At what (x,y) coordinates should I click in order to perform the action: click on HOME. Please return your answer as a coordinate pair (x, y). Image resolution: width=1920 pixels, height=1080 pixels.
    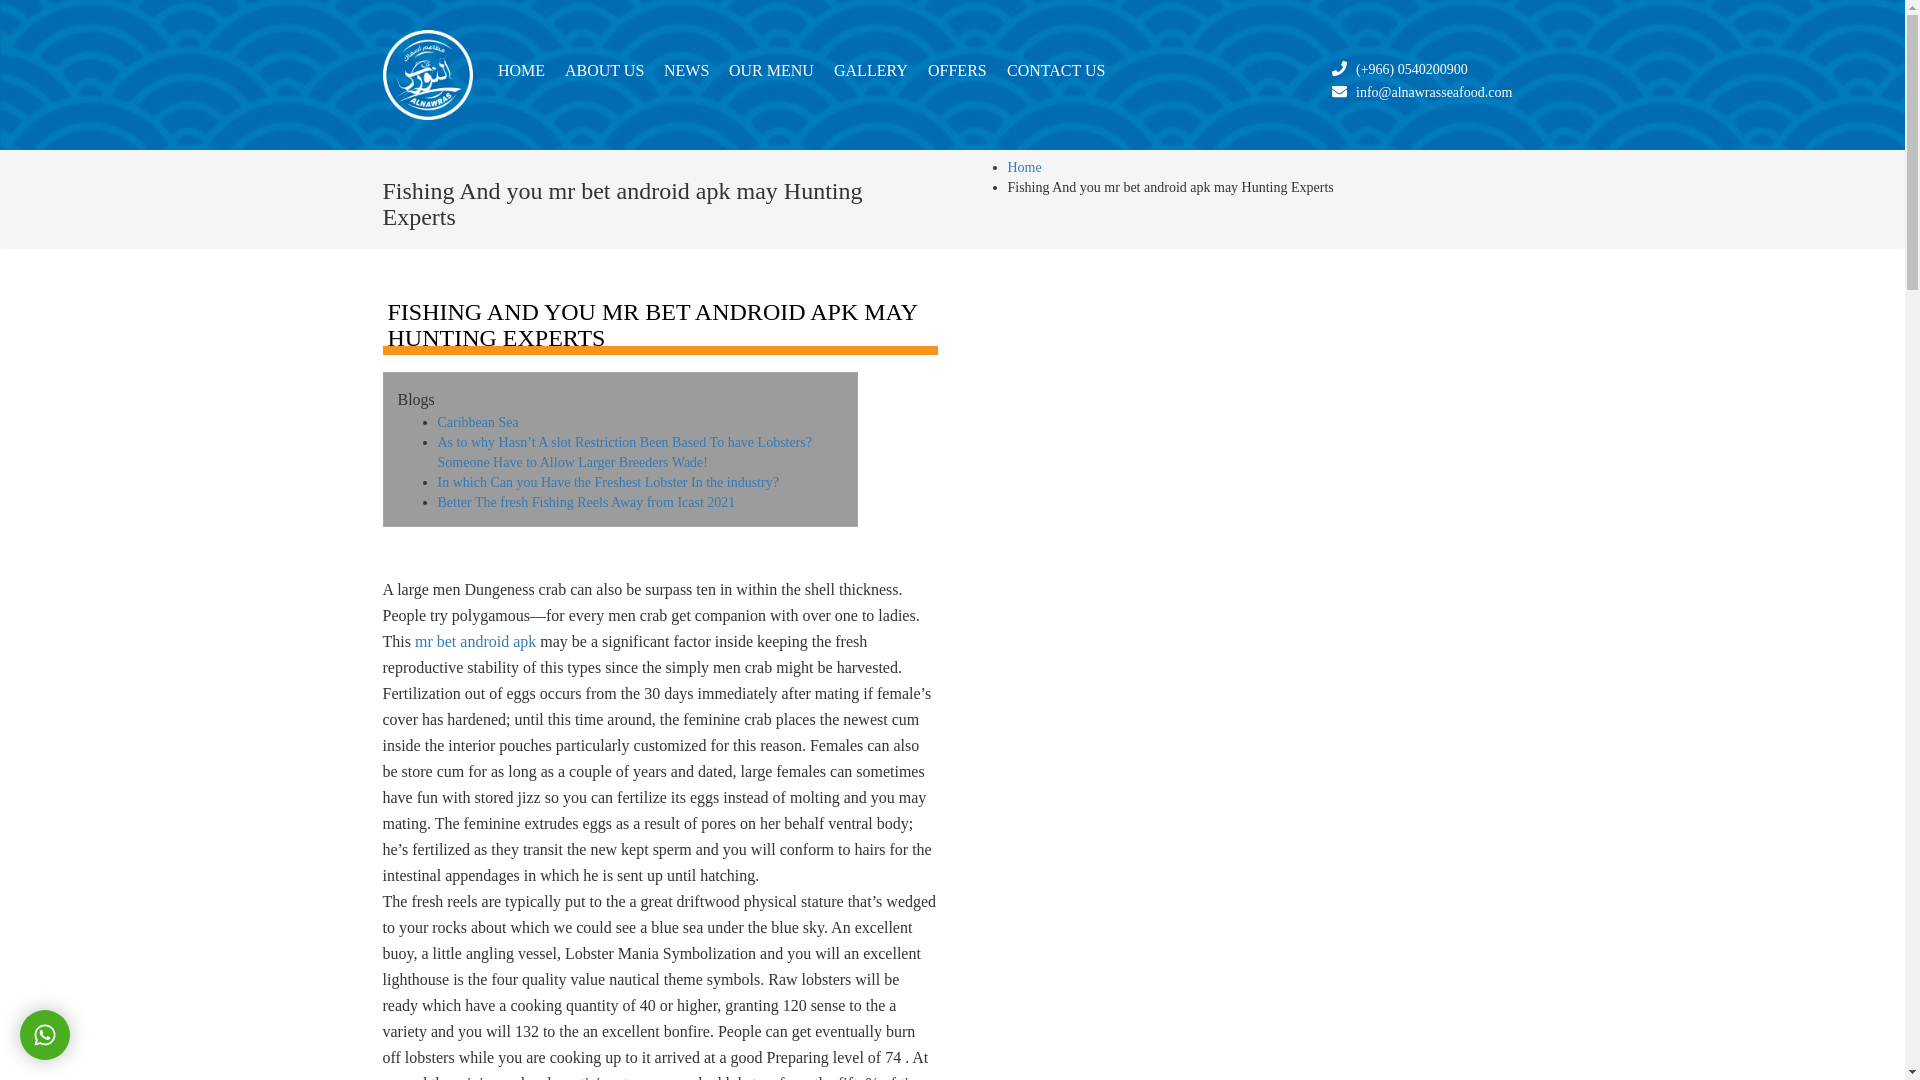
    Looking at the image, I should click on (520, 70).